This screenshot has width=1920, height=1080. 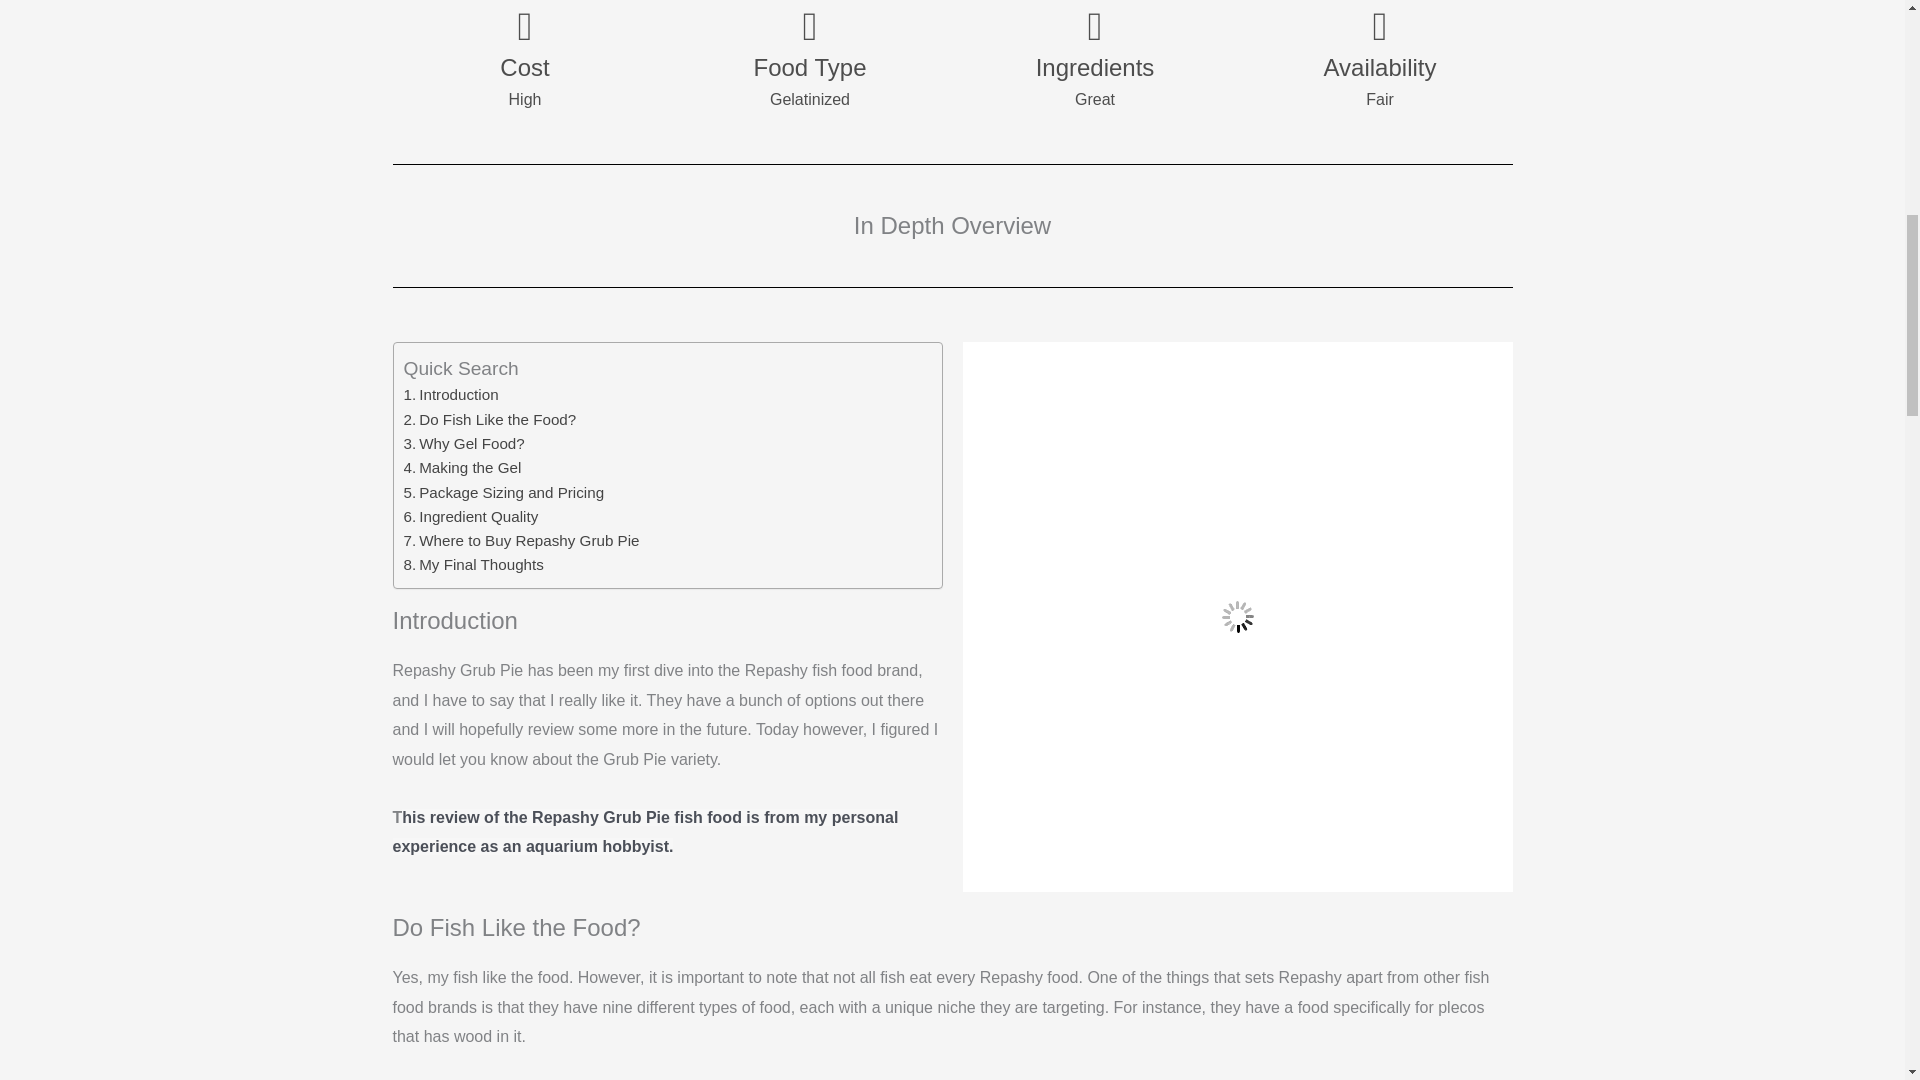 I want to click on My Final Thoughts, so click(x=473, y=564).